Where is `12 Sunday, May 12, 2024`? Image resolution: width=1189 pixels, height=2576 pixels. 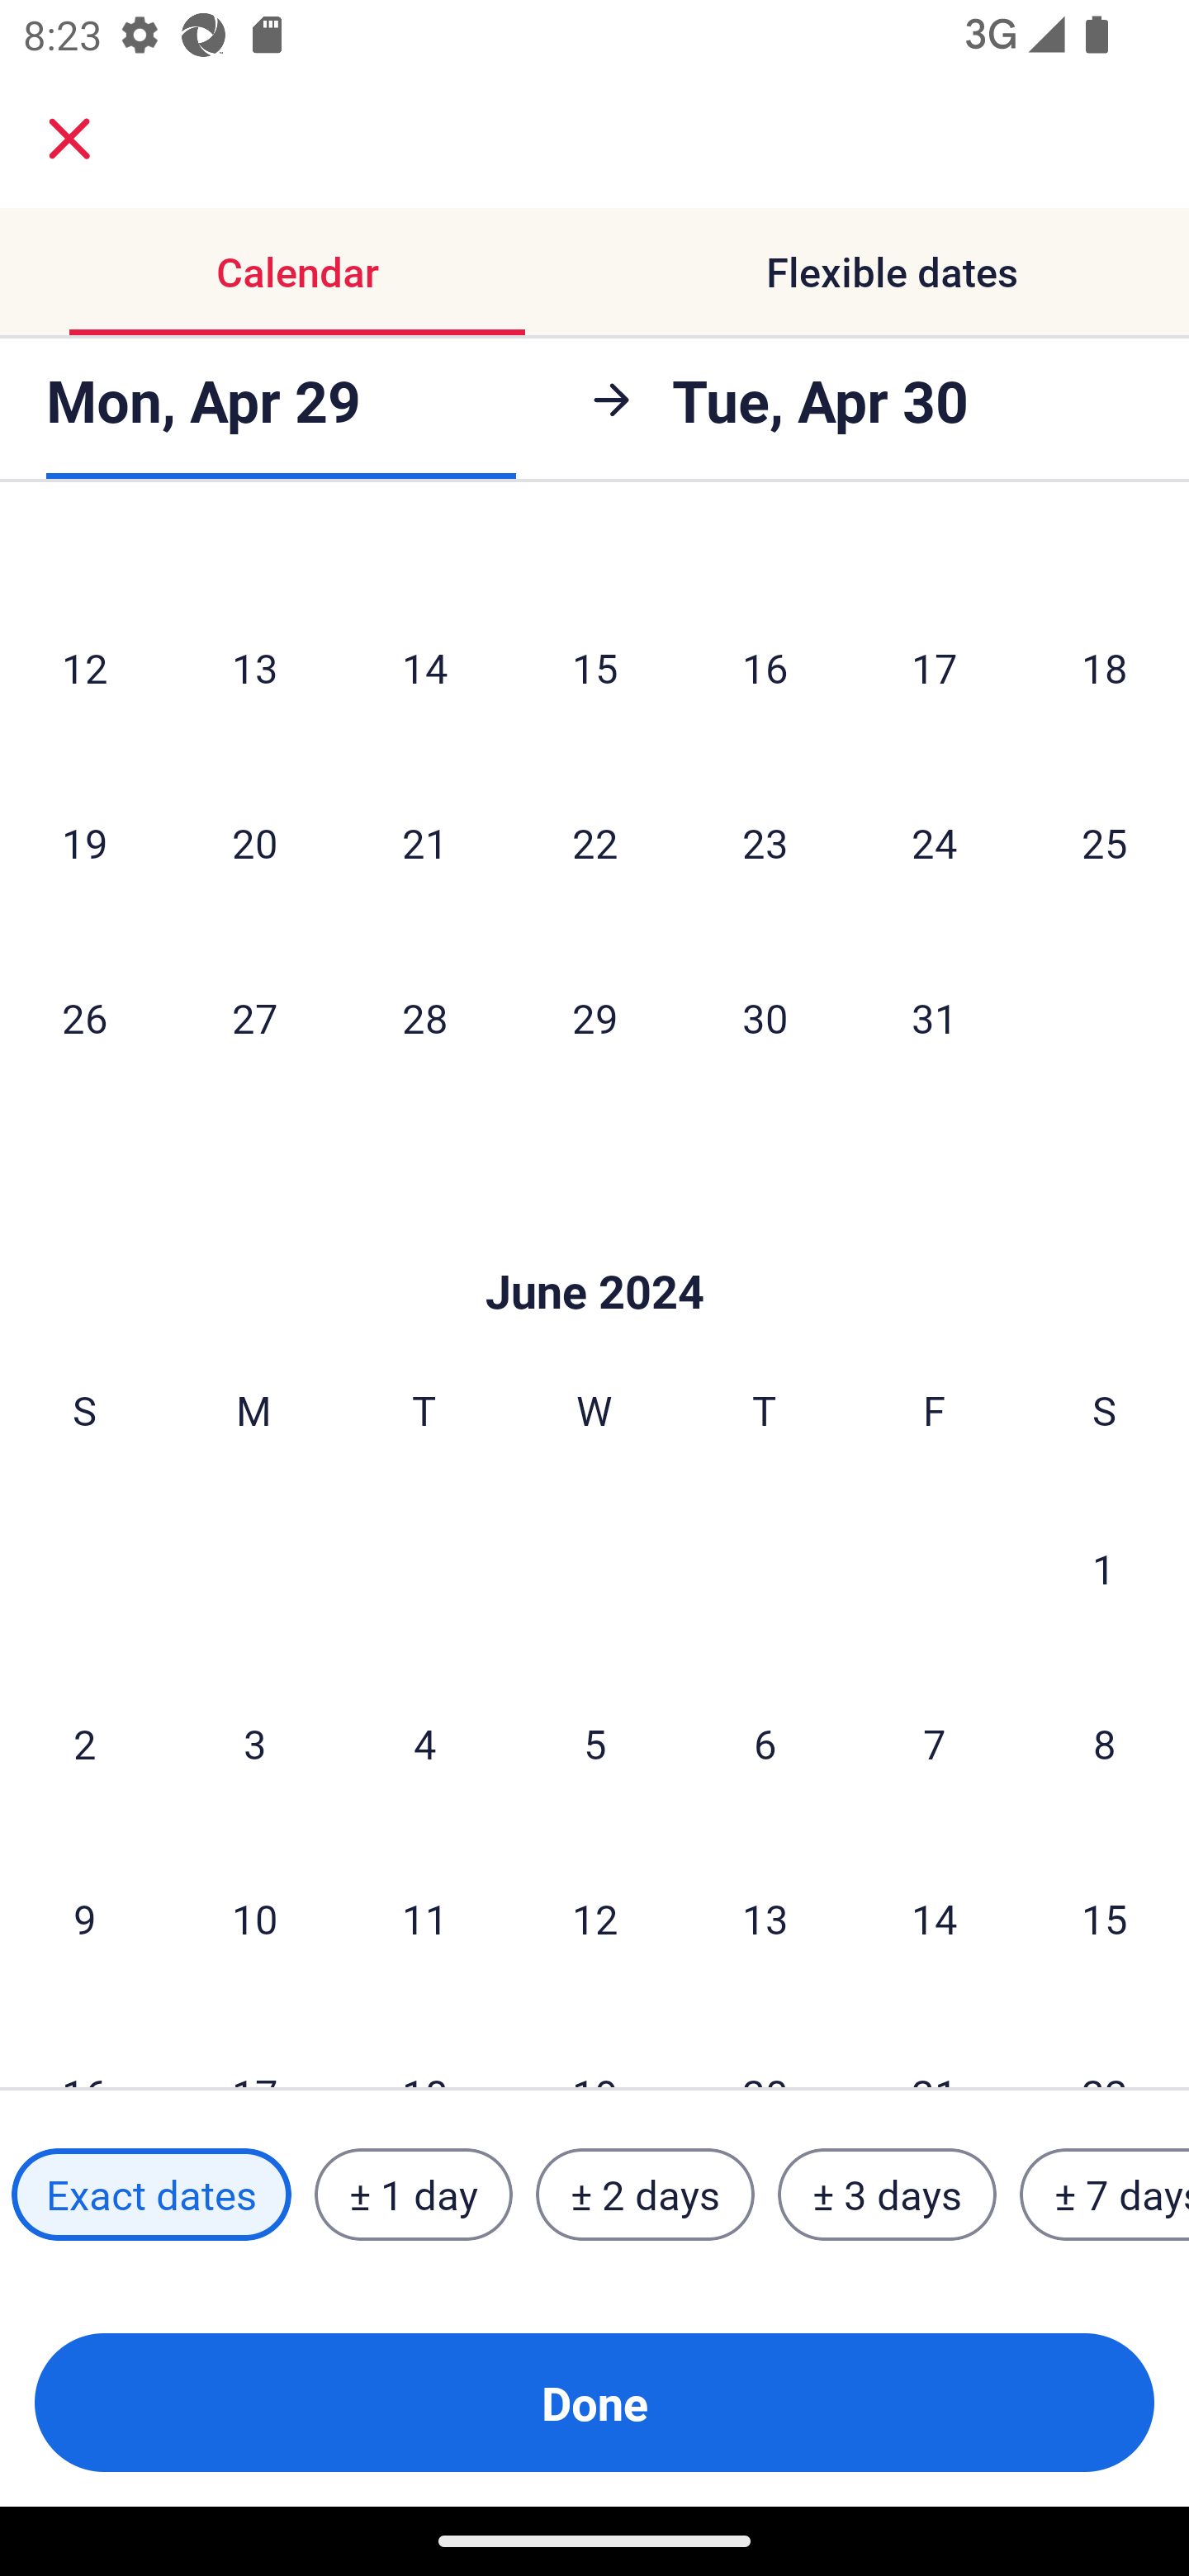
12 Sunday, May 12, 2024 is located at coordinates (84, 667).